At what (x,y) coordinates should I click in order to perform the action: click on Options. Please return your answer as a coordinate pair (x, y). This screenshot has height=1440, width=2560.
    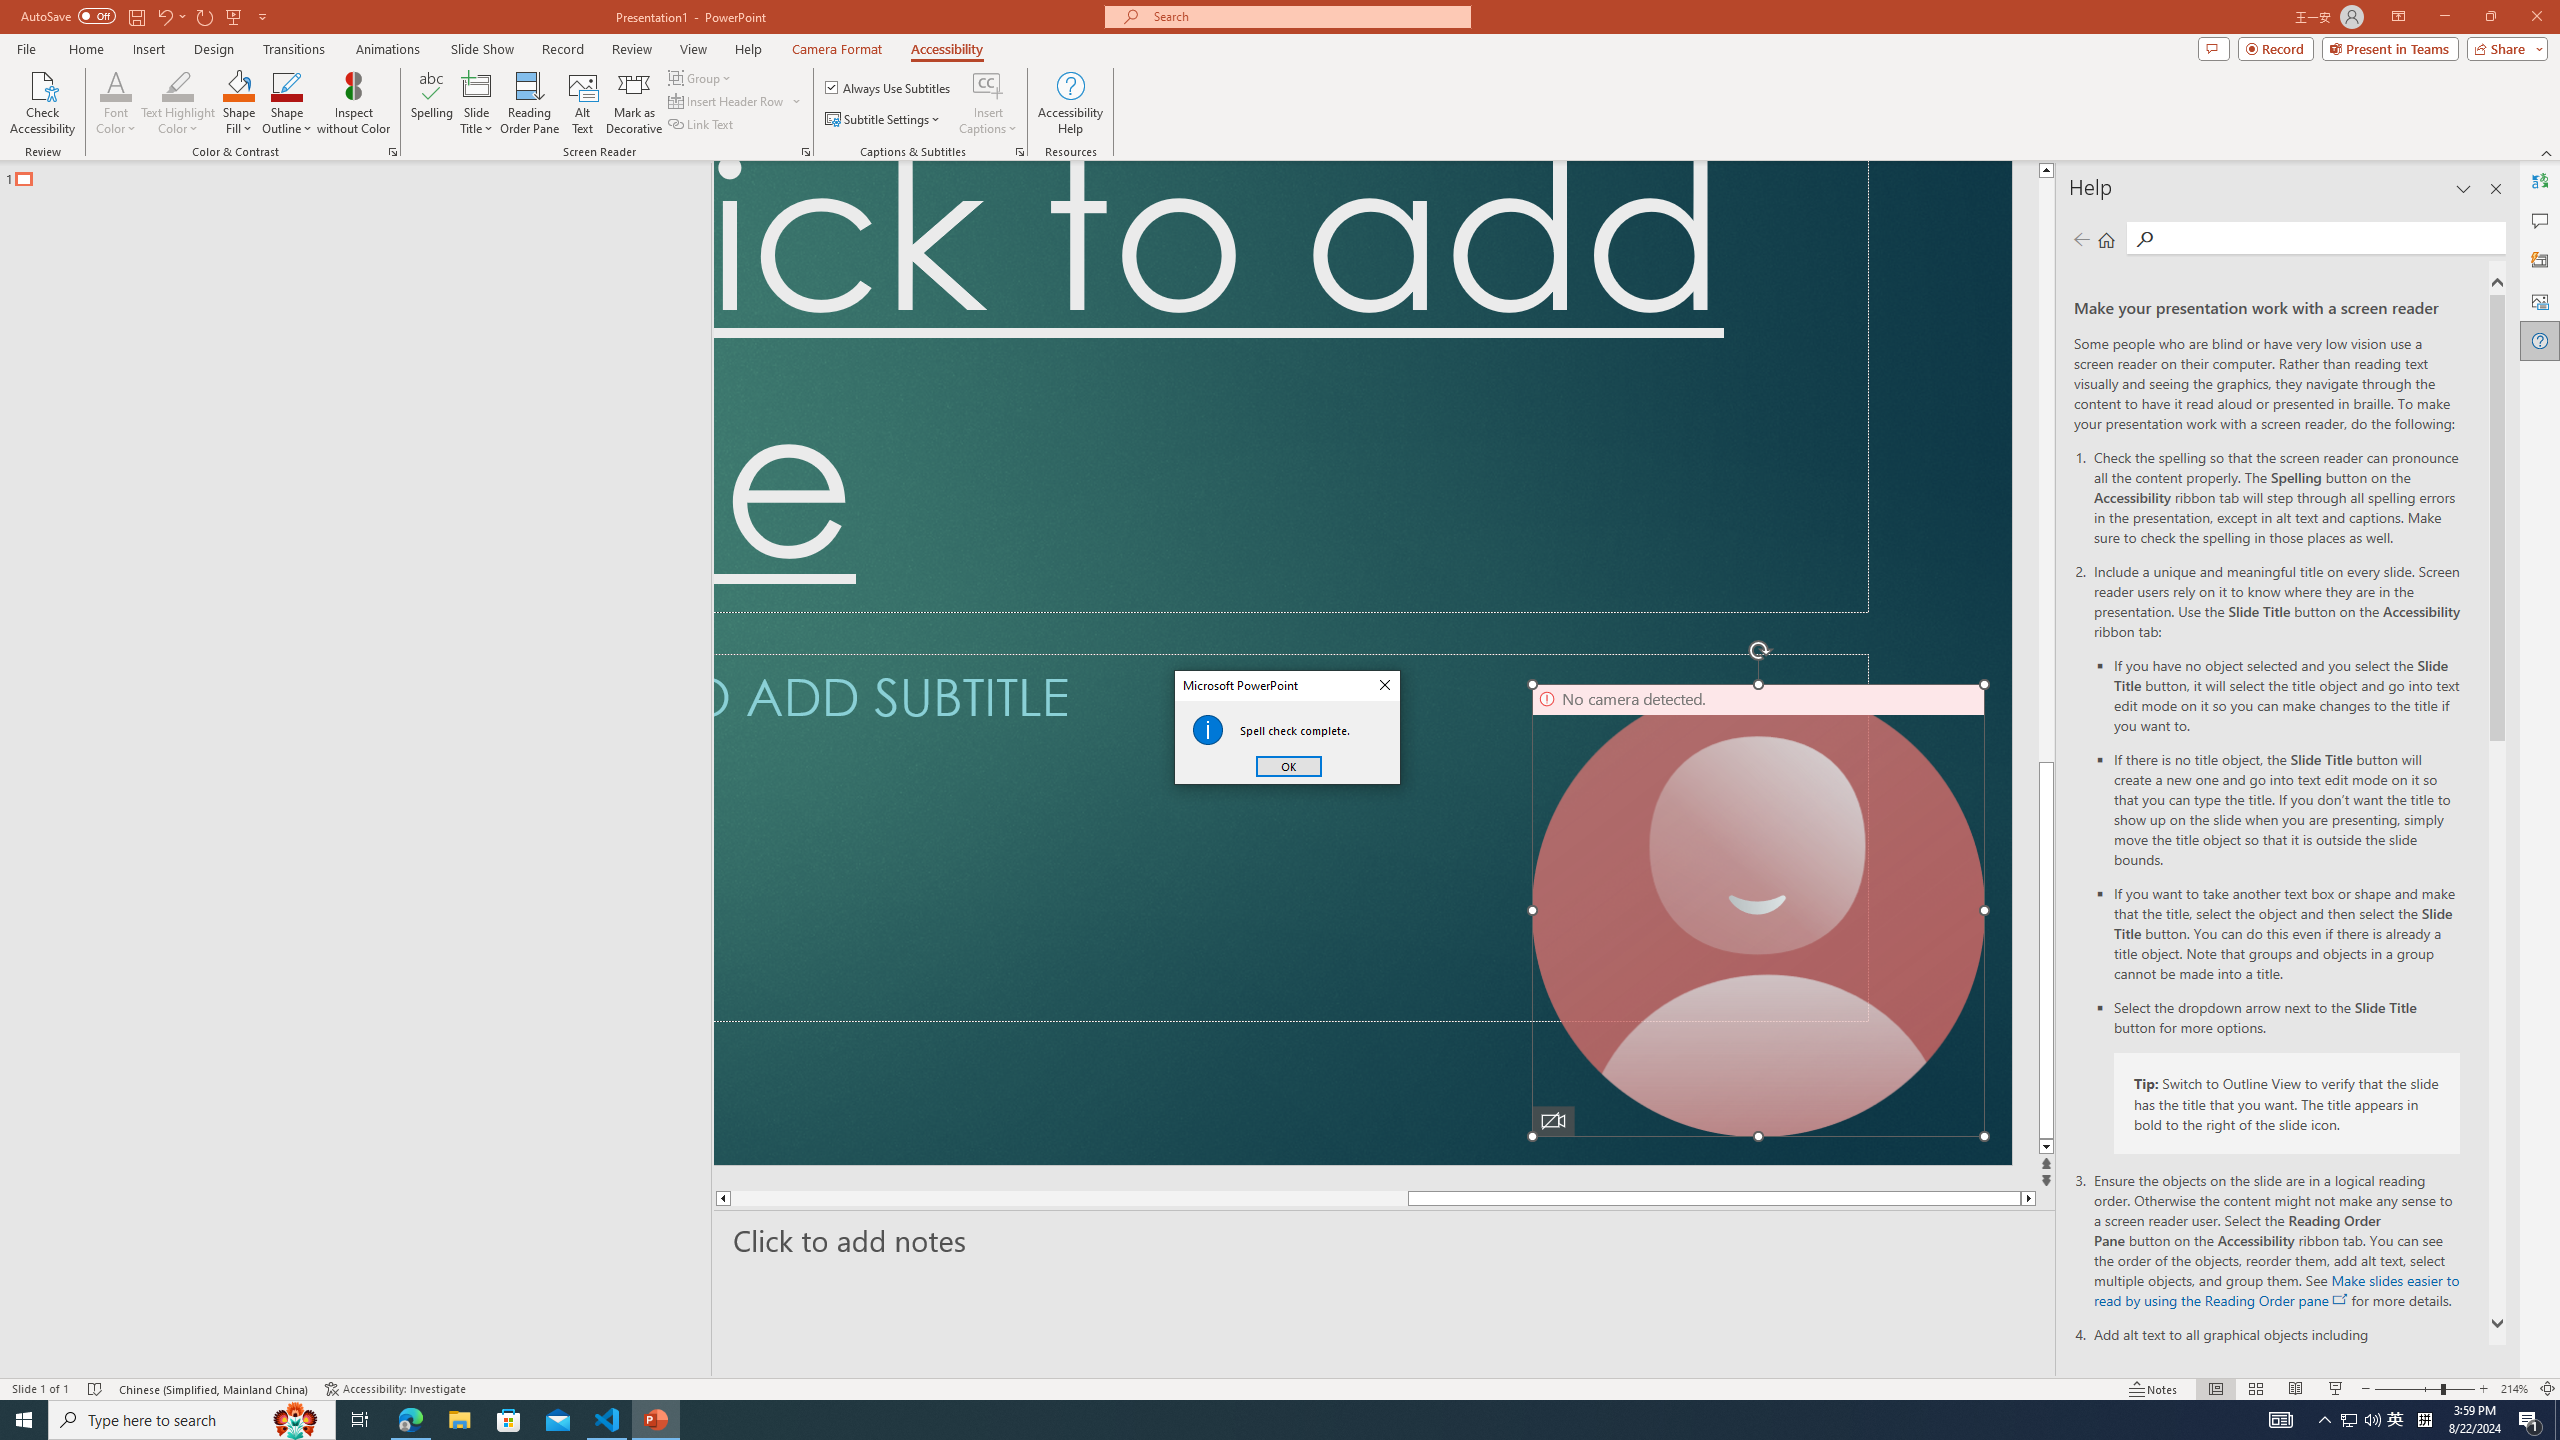
    Looking at the image, I should click on (104, 1326).